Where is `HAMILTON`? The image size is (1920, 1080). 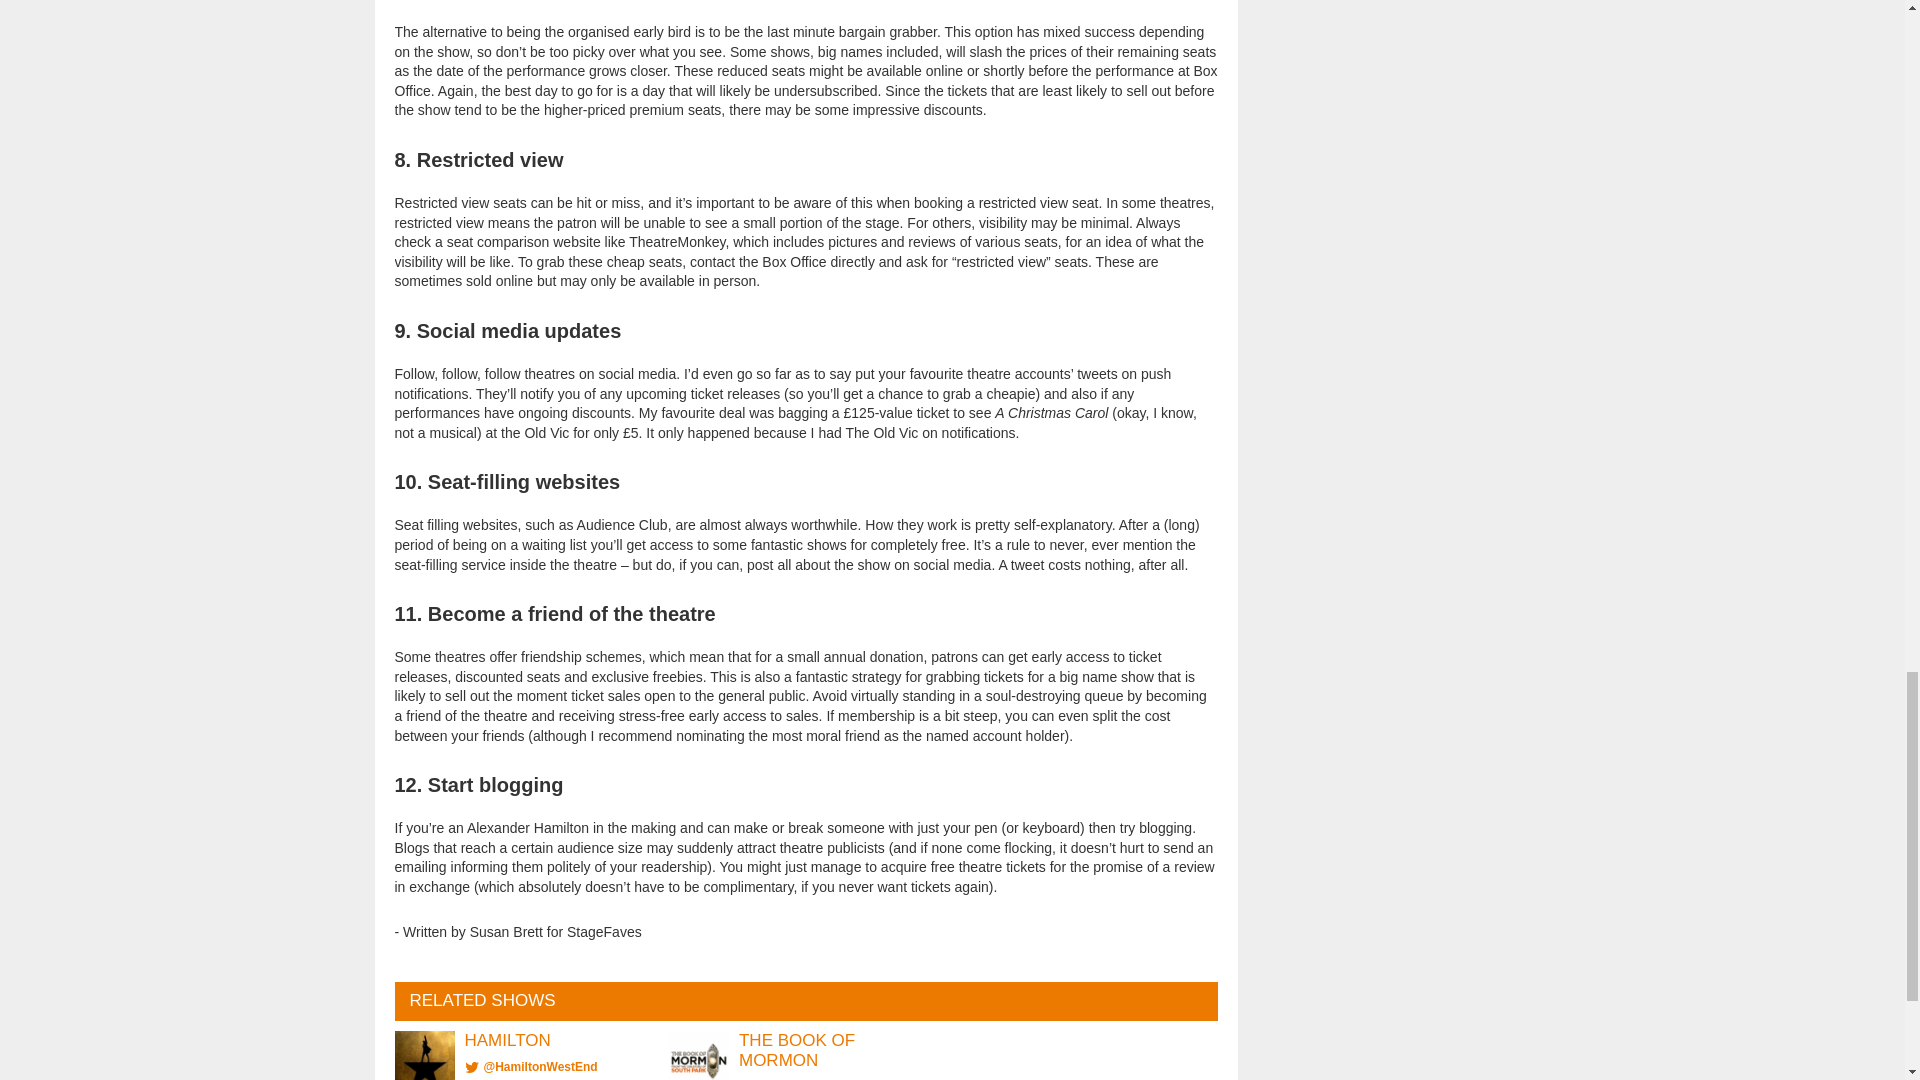
HAMILTON is located at coordinates (506, 1040).